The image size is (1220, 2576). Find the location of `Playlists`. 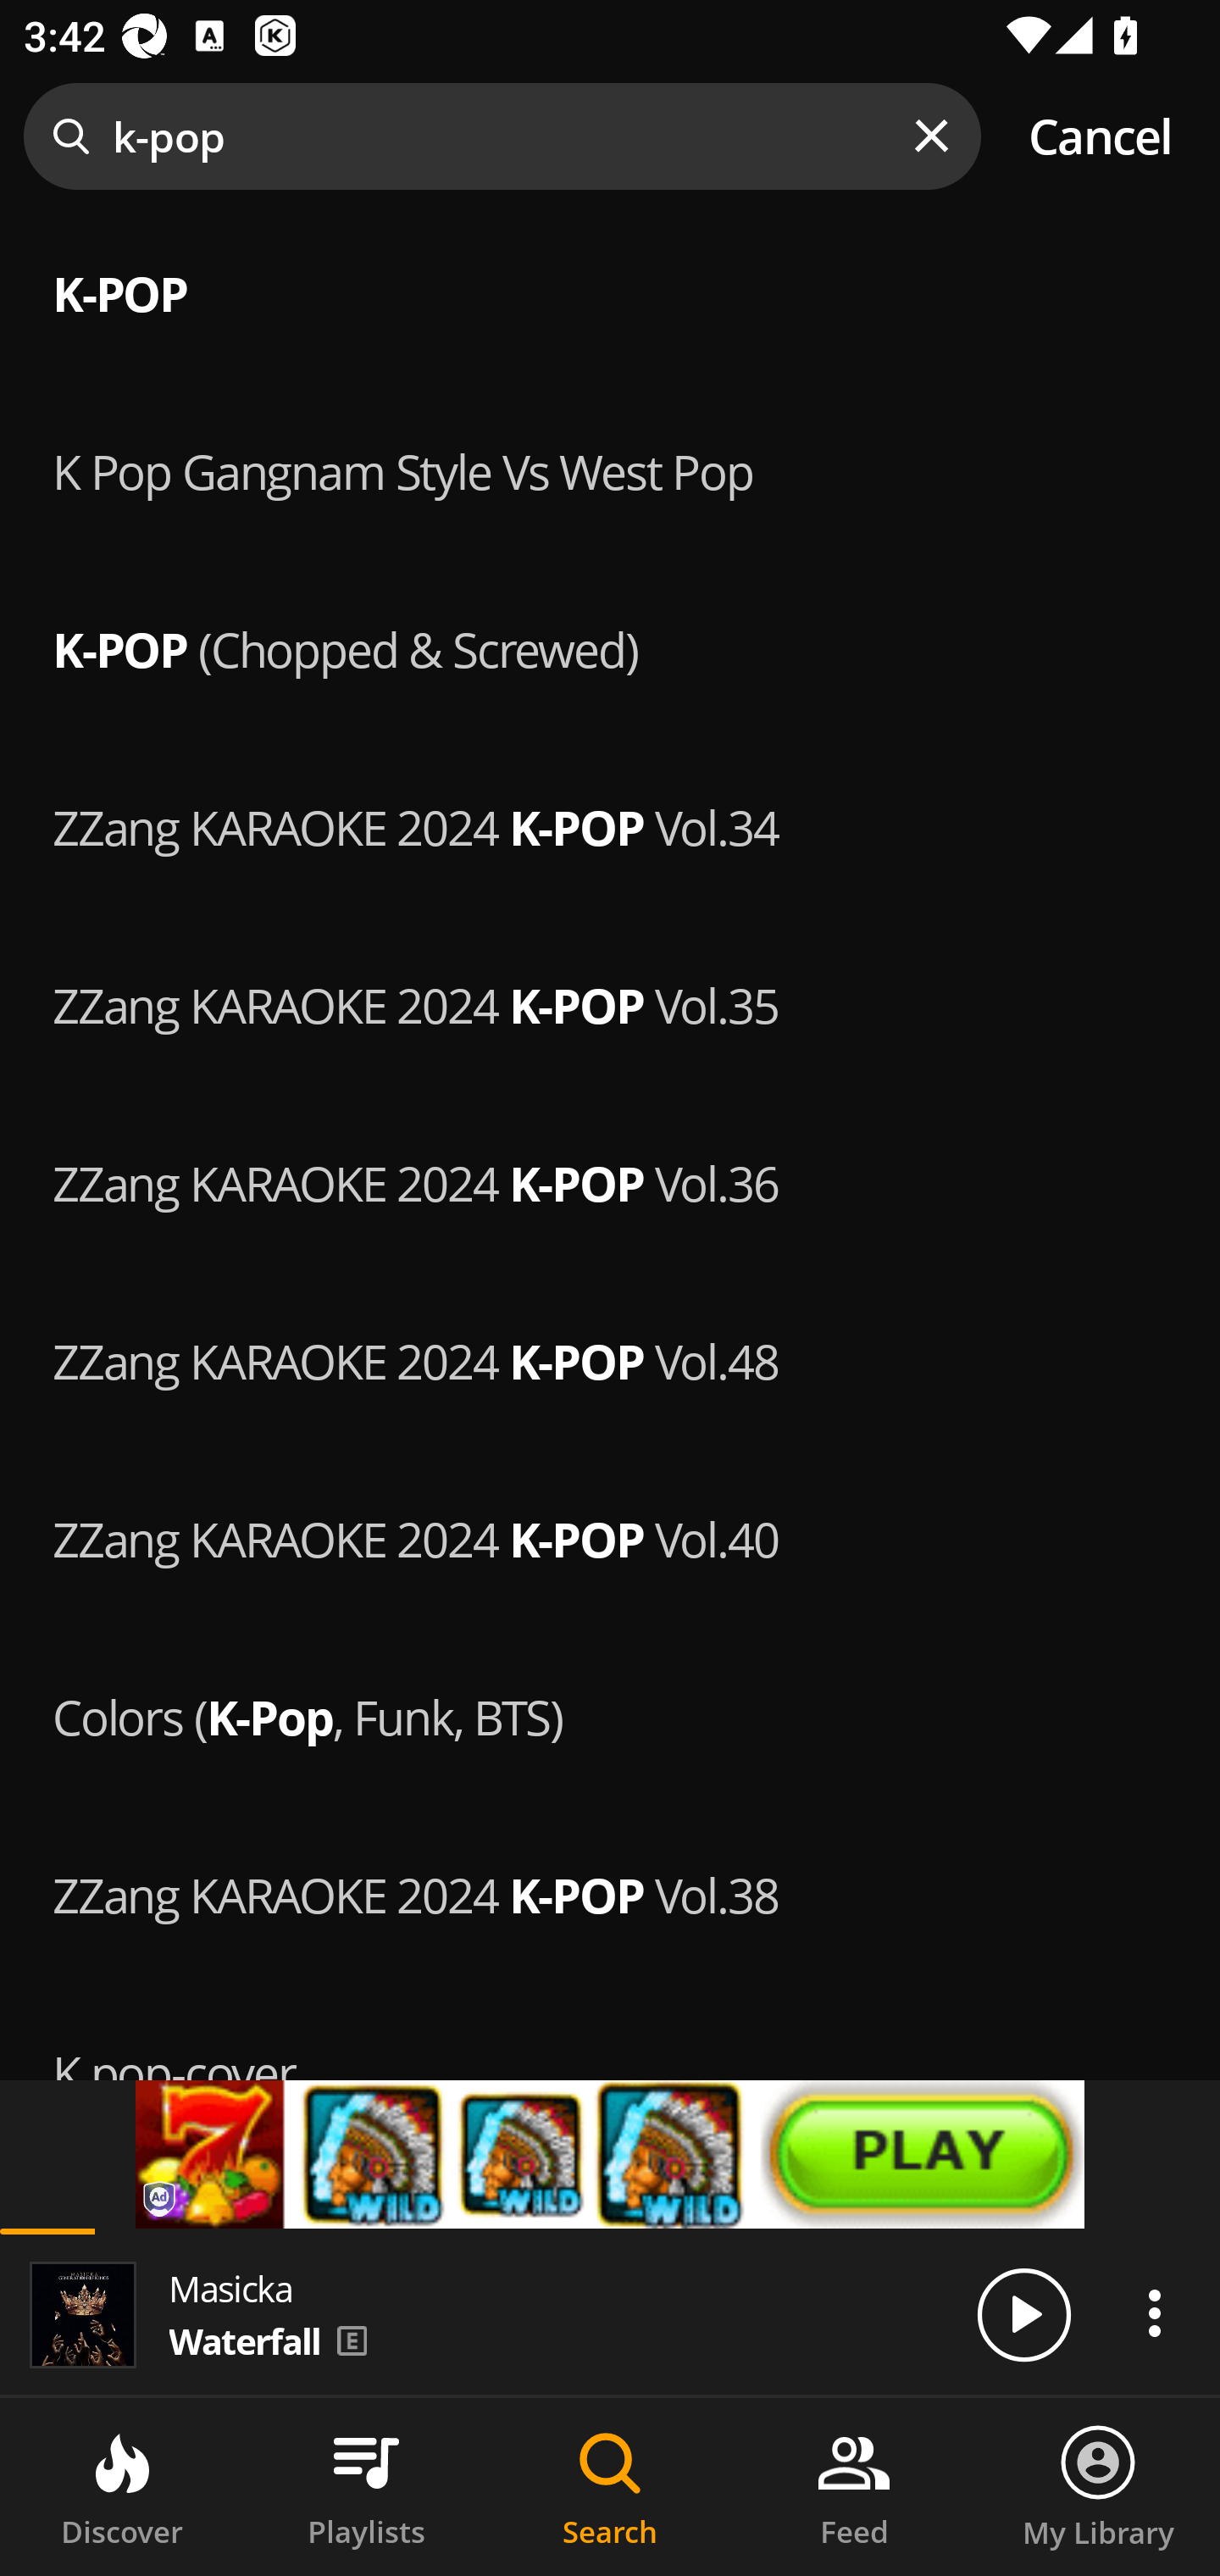

Playlists is located at coordinates (366, 2487).